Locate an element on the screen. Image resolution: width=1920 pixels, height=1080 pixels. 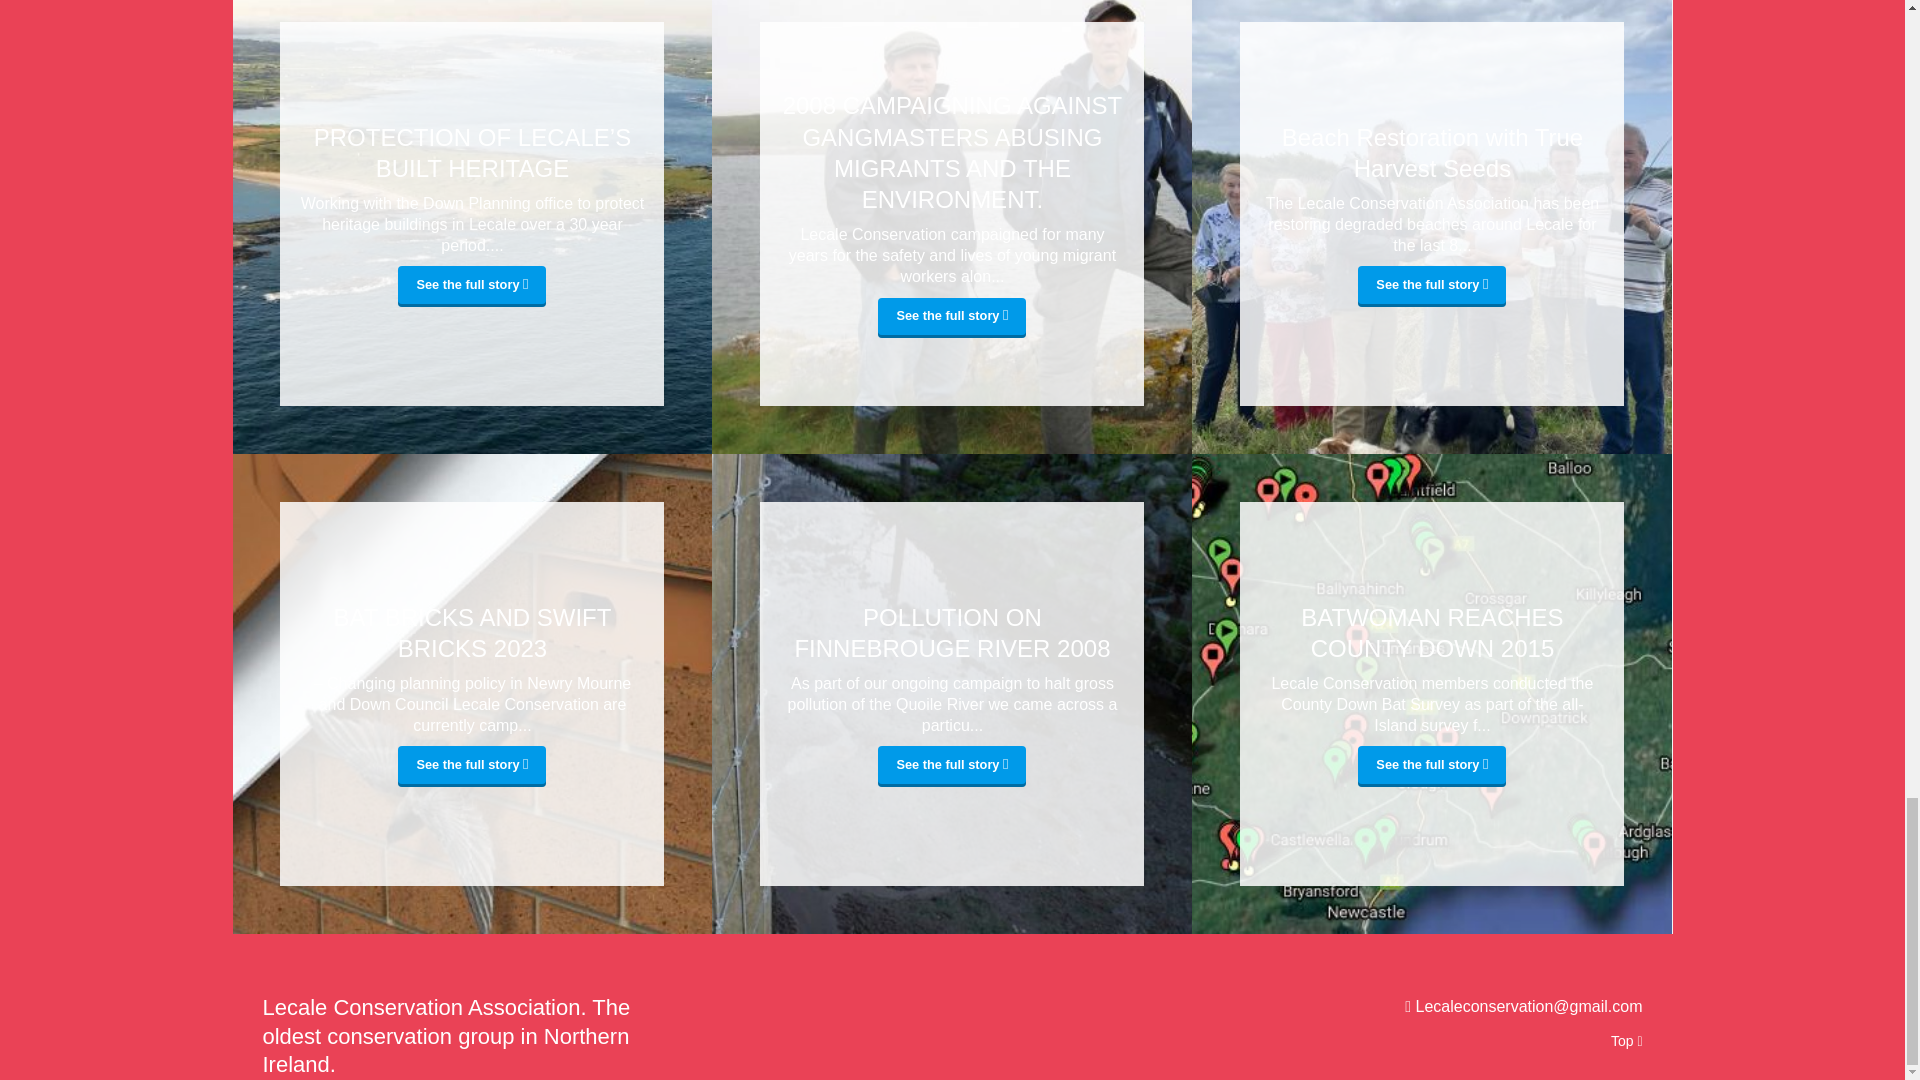
See the full story is located at coordinates (1431, 285).